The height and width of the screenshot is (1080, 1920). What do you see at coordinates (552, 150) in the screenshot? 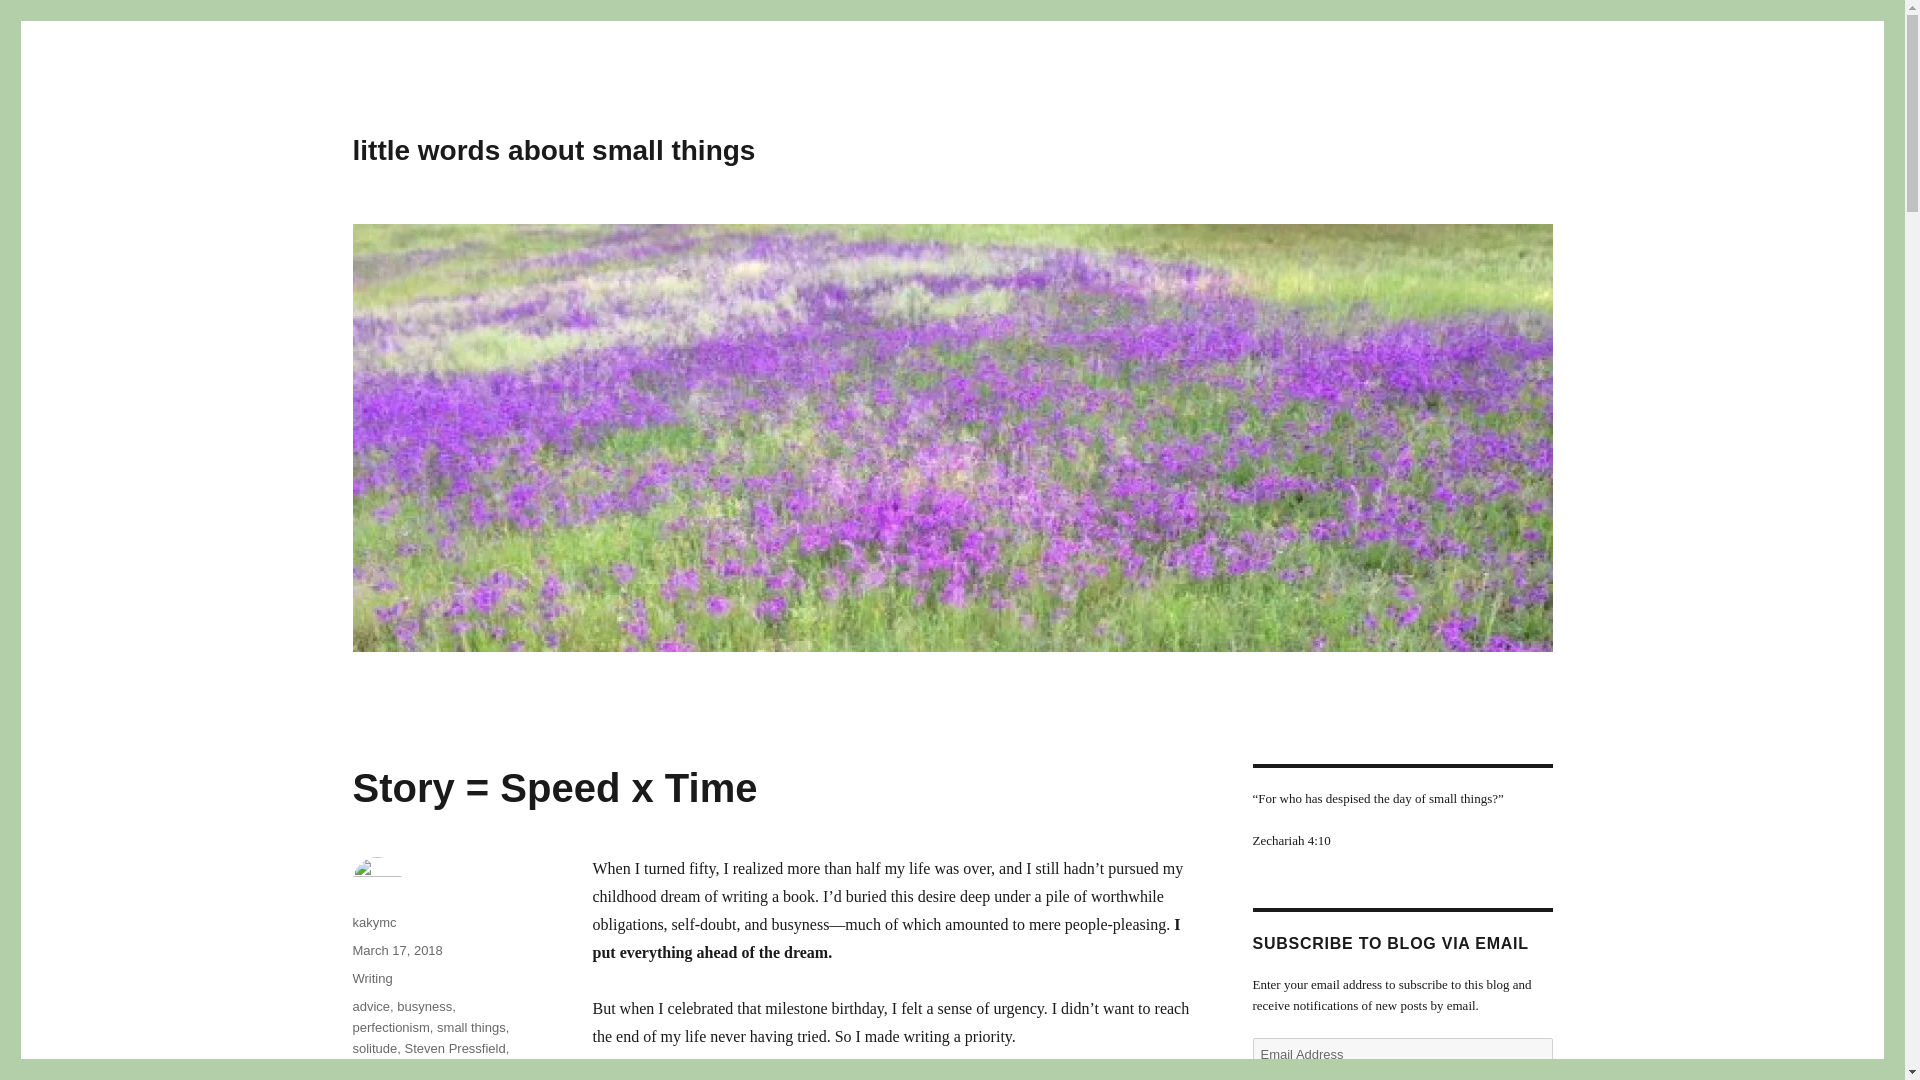
I see `little words about small things` at bounding box center [552, 150].